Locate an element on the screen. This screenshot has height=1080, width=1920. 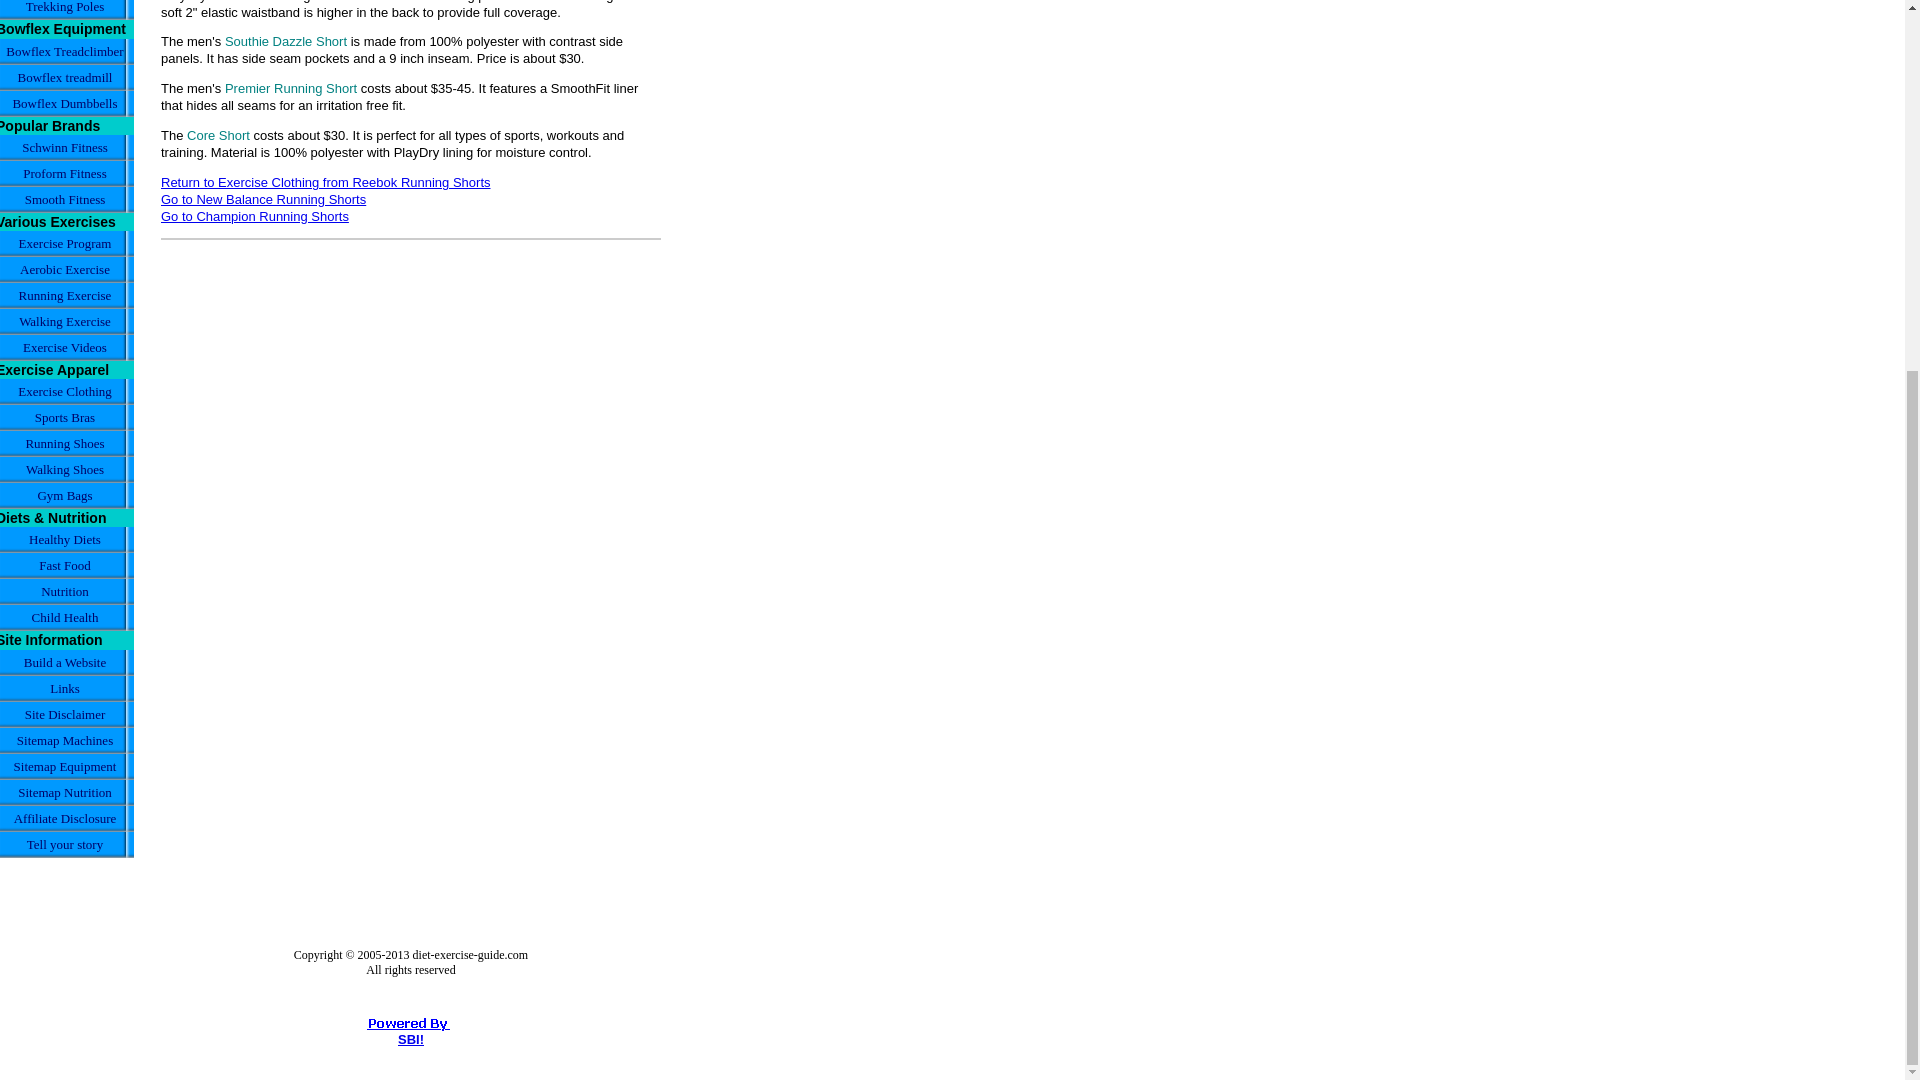
Smooth Fitness is located at coordinates (67, 199).